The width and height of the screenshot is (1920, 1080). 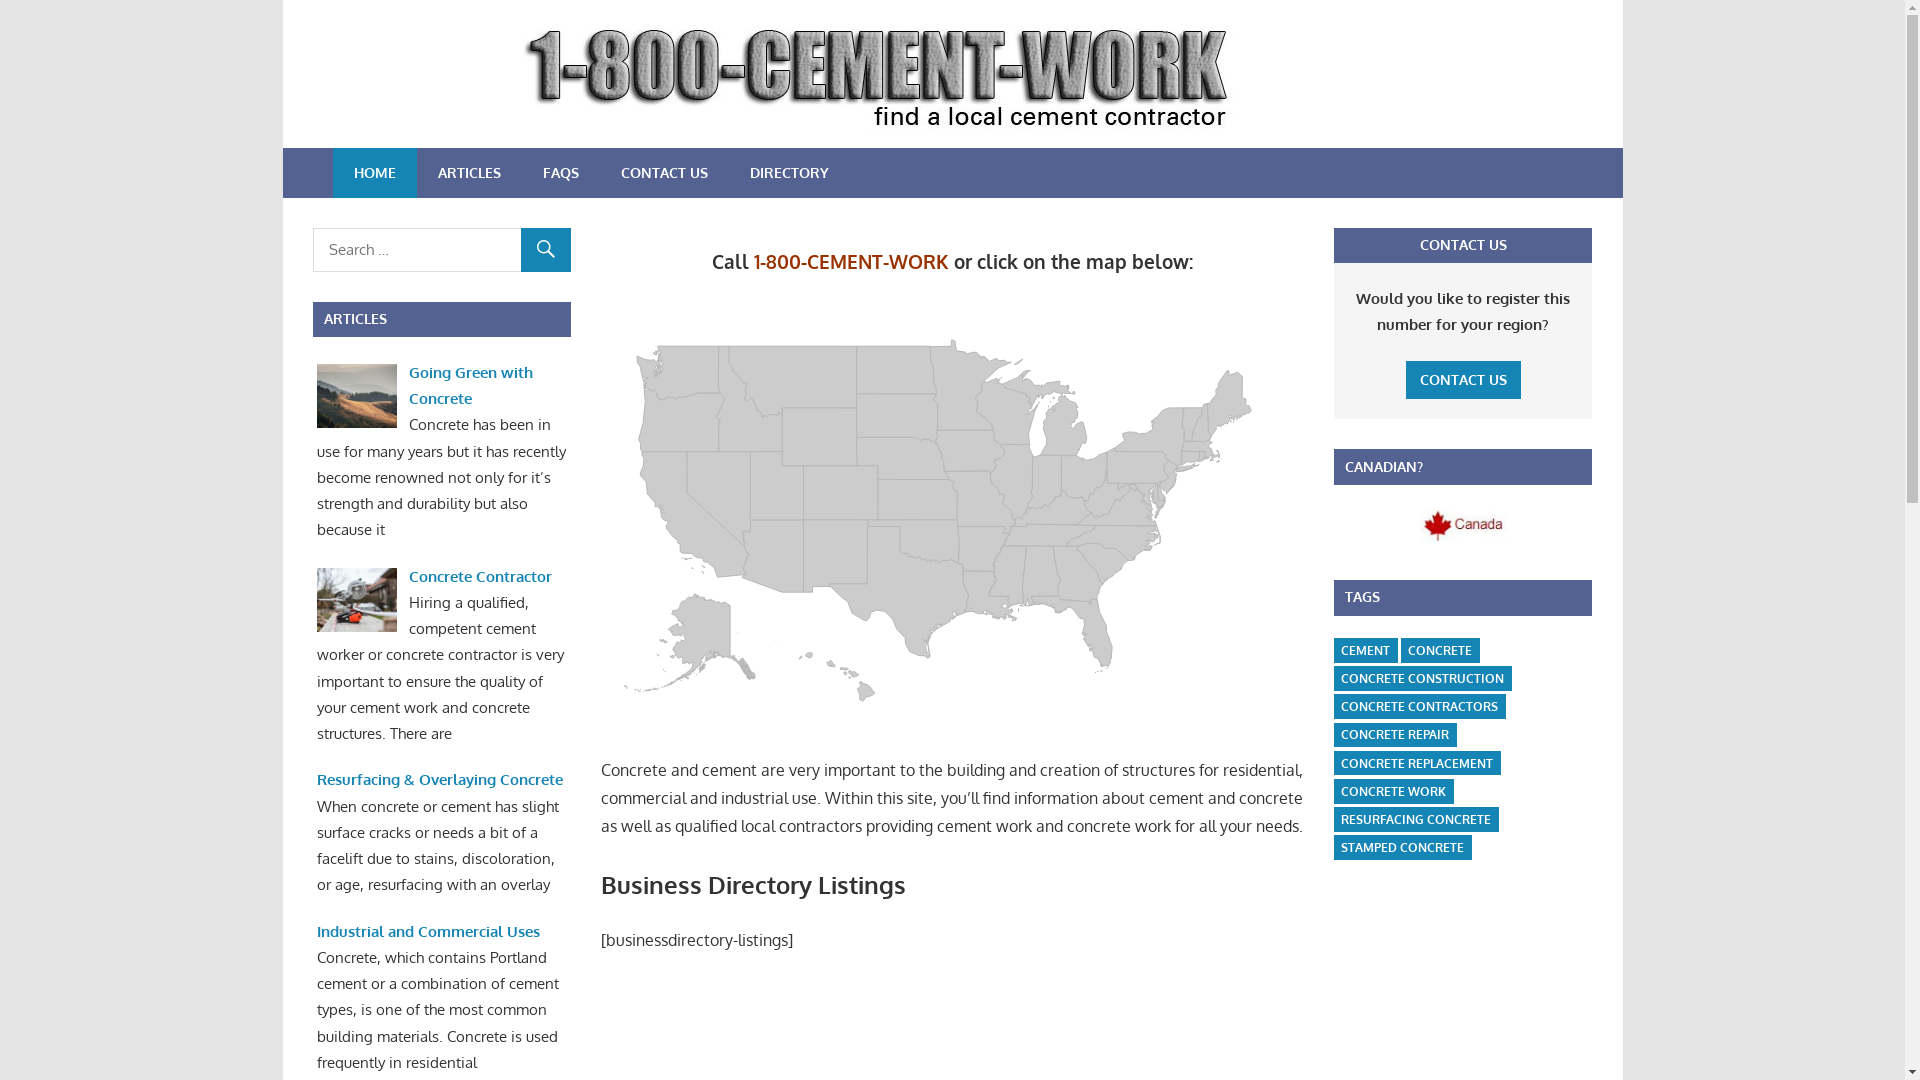 I want to click on Concrete Contractor, so click(x=480, y=576).